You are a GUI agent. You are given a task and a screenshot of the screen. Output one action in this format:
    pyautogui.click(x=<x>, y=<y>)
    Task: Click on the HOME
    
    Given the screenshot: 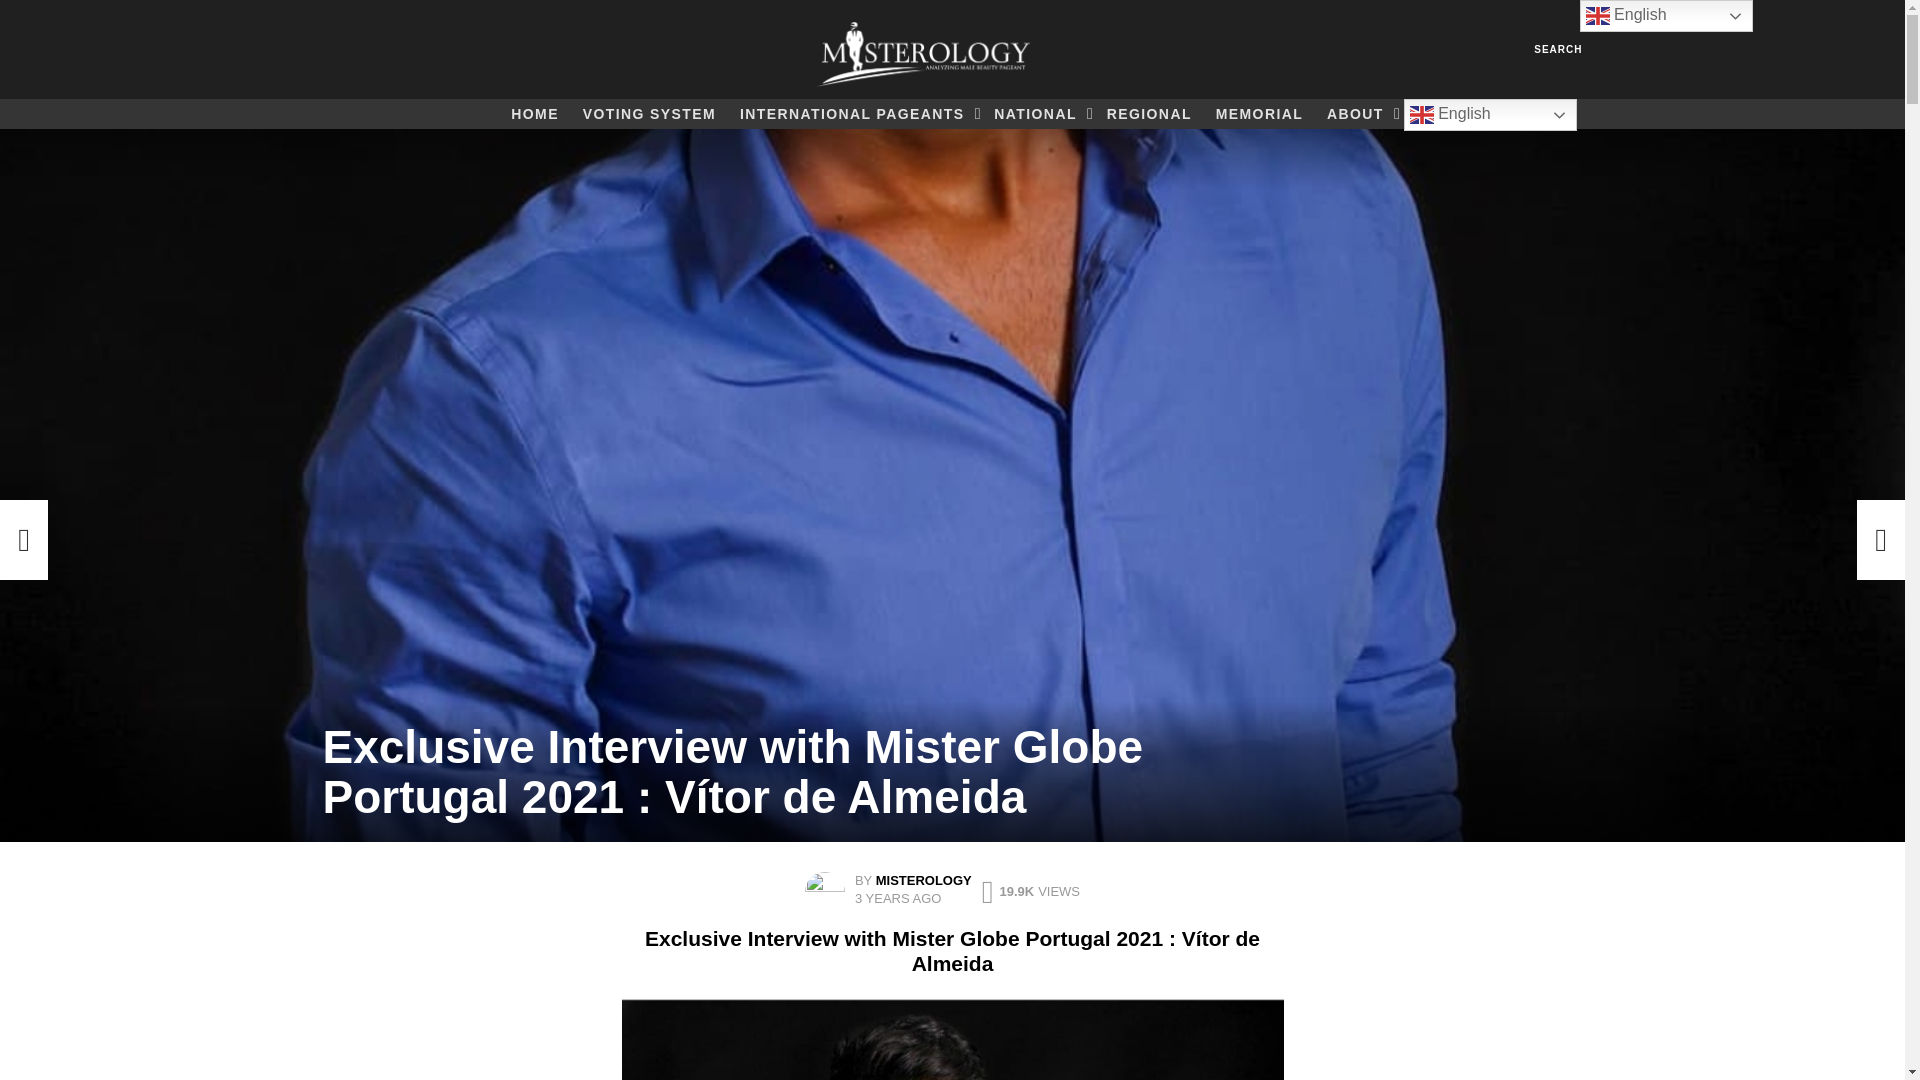 What is the action you would take?
    pyautogui.click(x=534, y=114)
    